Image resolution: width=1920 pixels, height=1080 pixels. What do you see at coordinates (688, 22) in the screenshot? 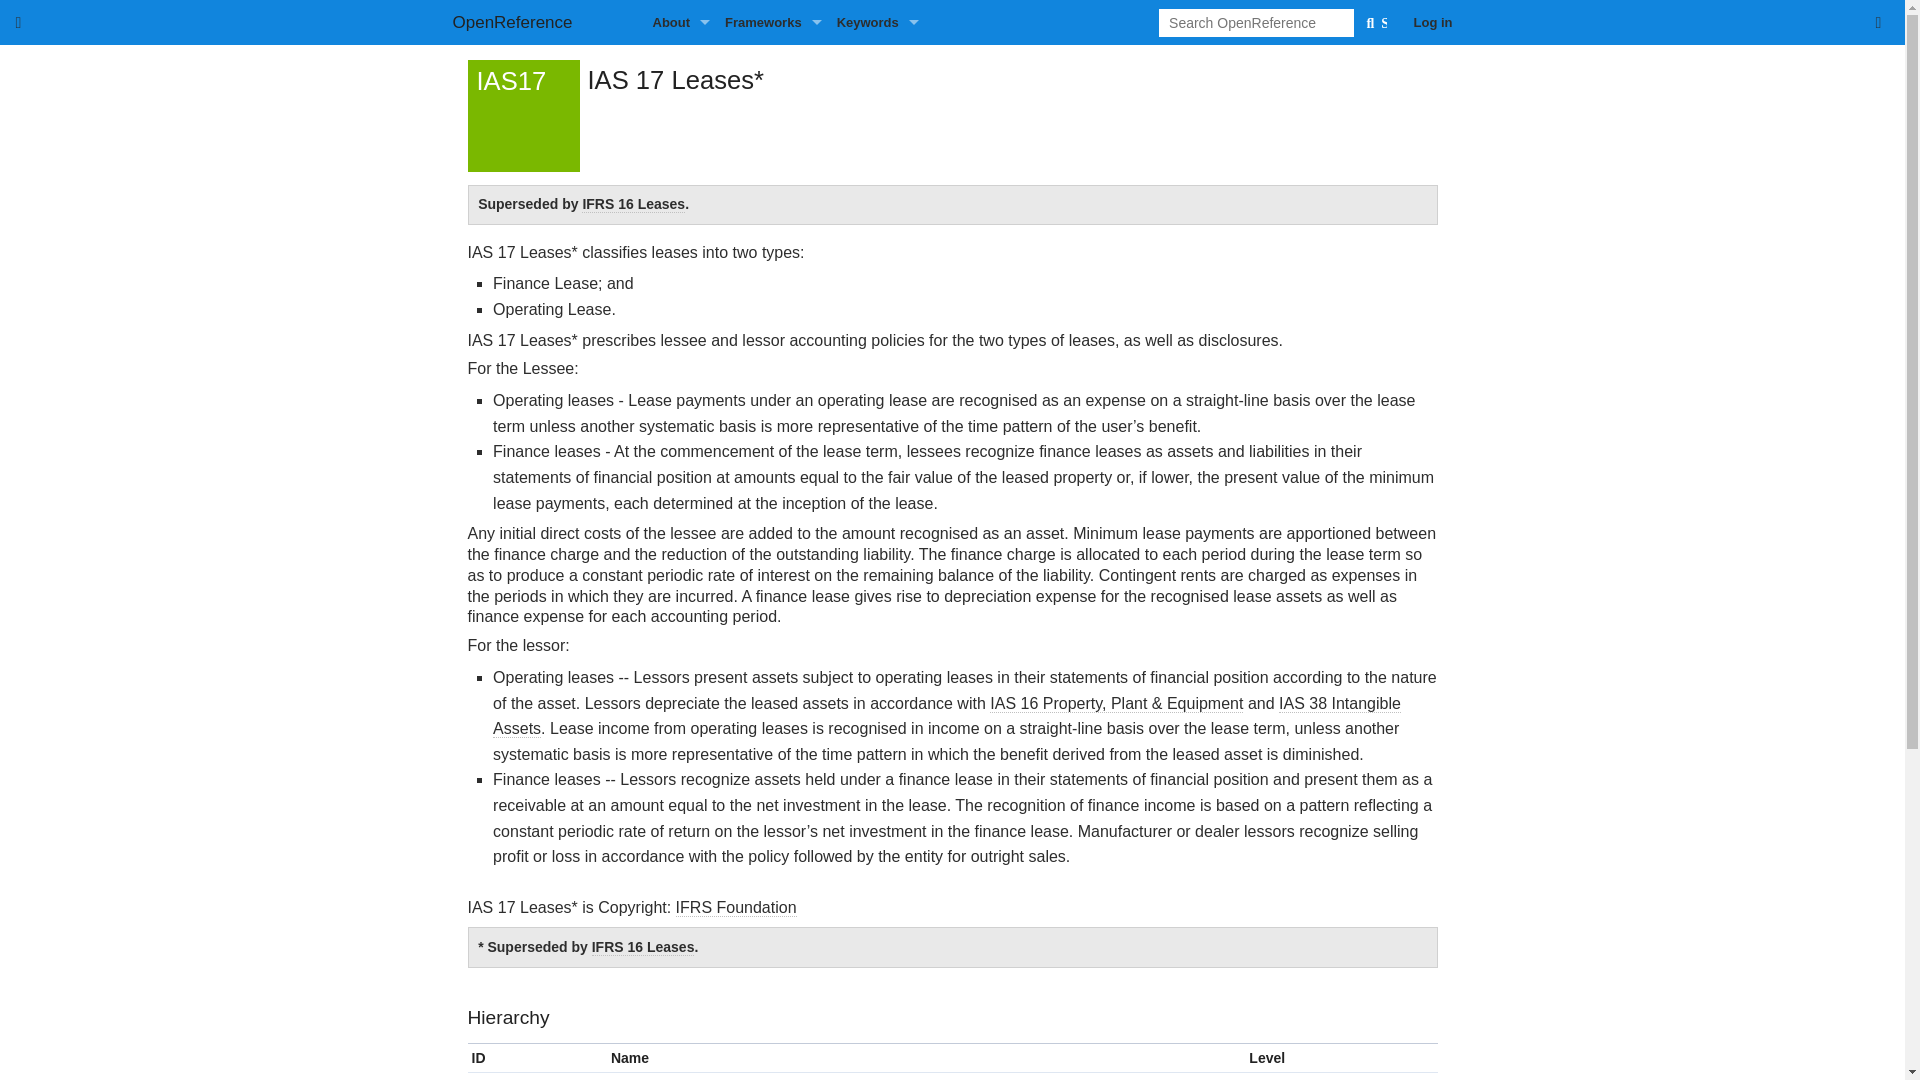
I see `About` at bounding box center [688, 22].